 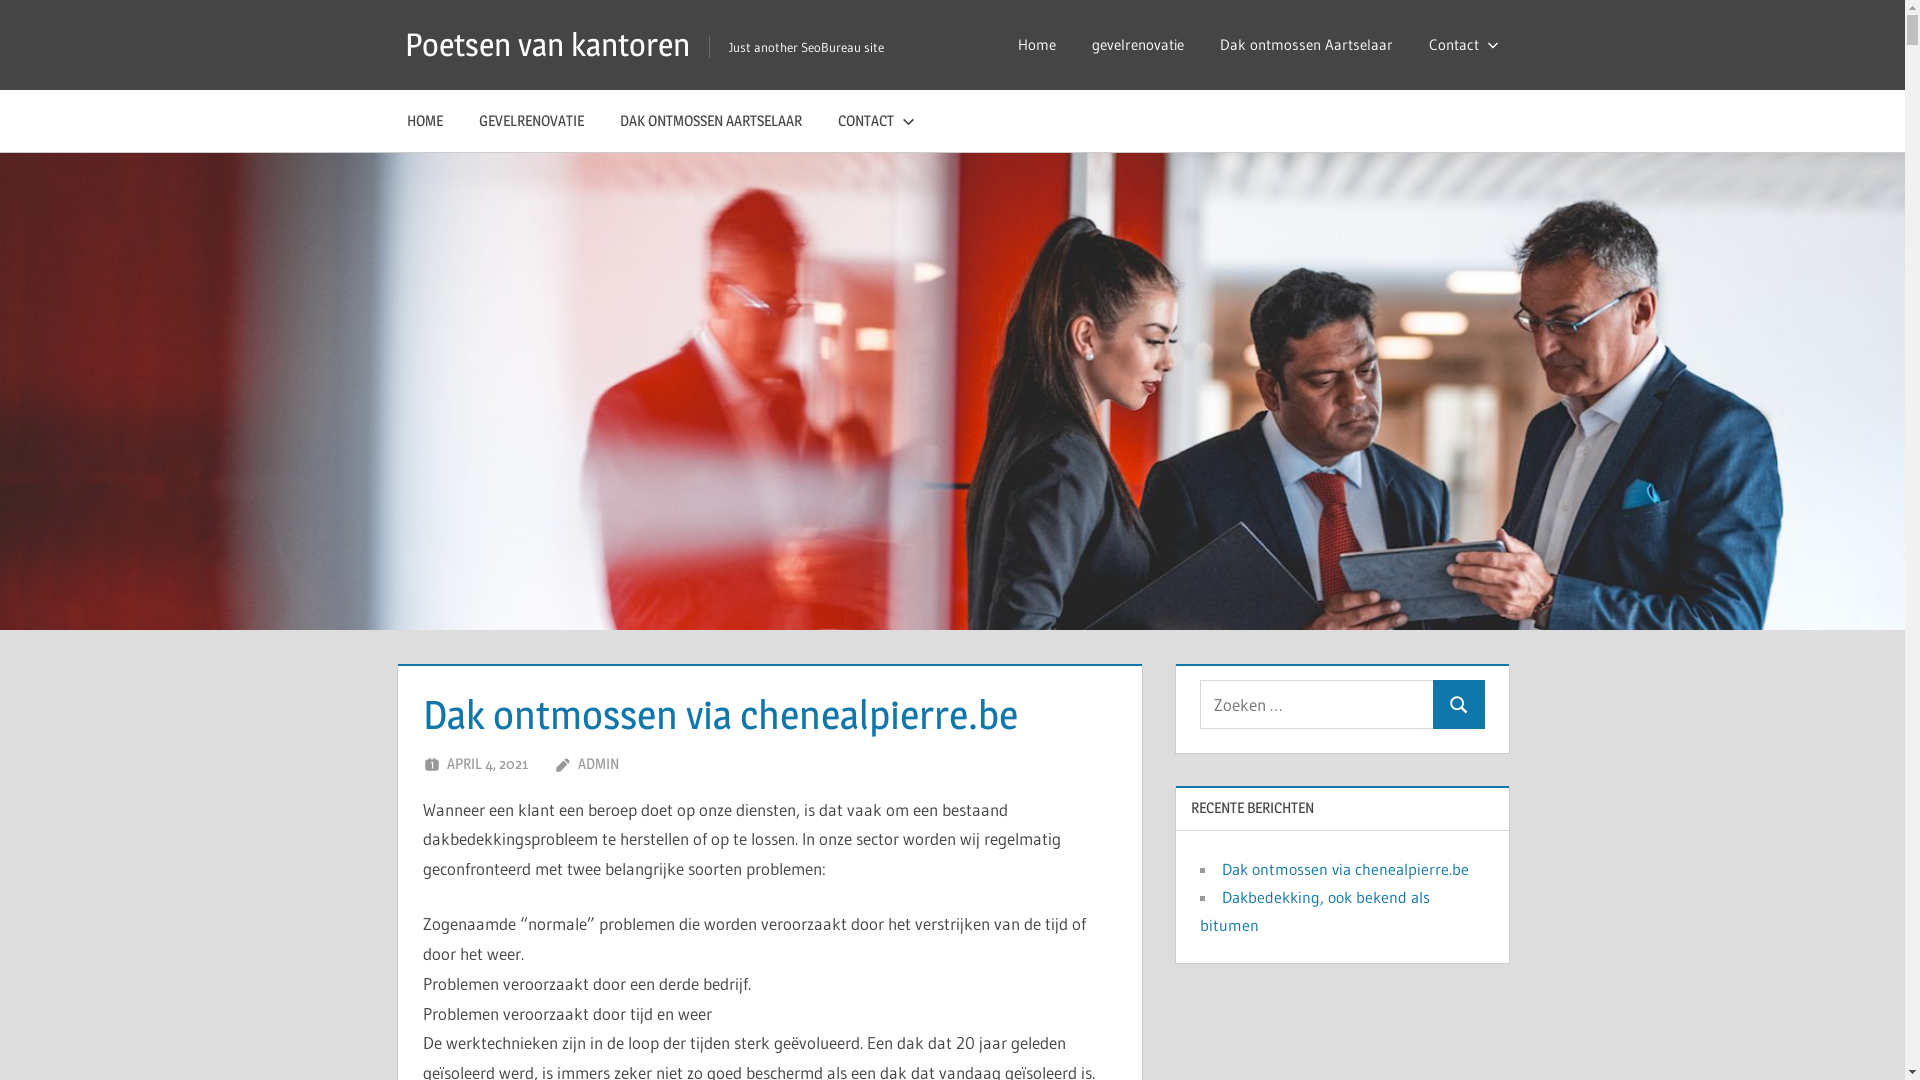 What do you see at coordinates (1459, 45) in the screenshot?
I see `Contact` at bounding box center [1459, 45].